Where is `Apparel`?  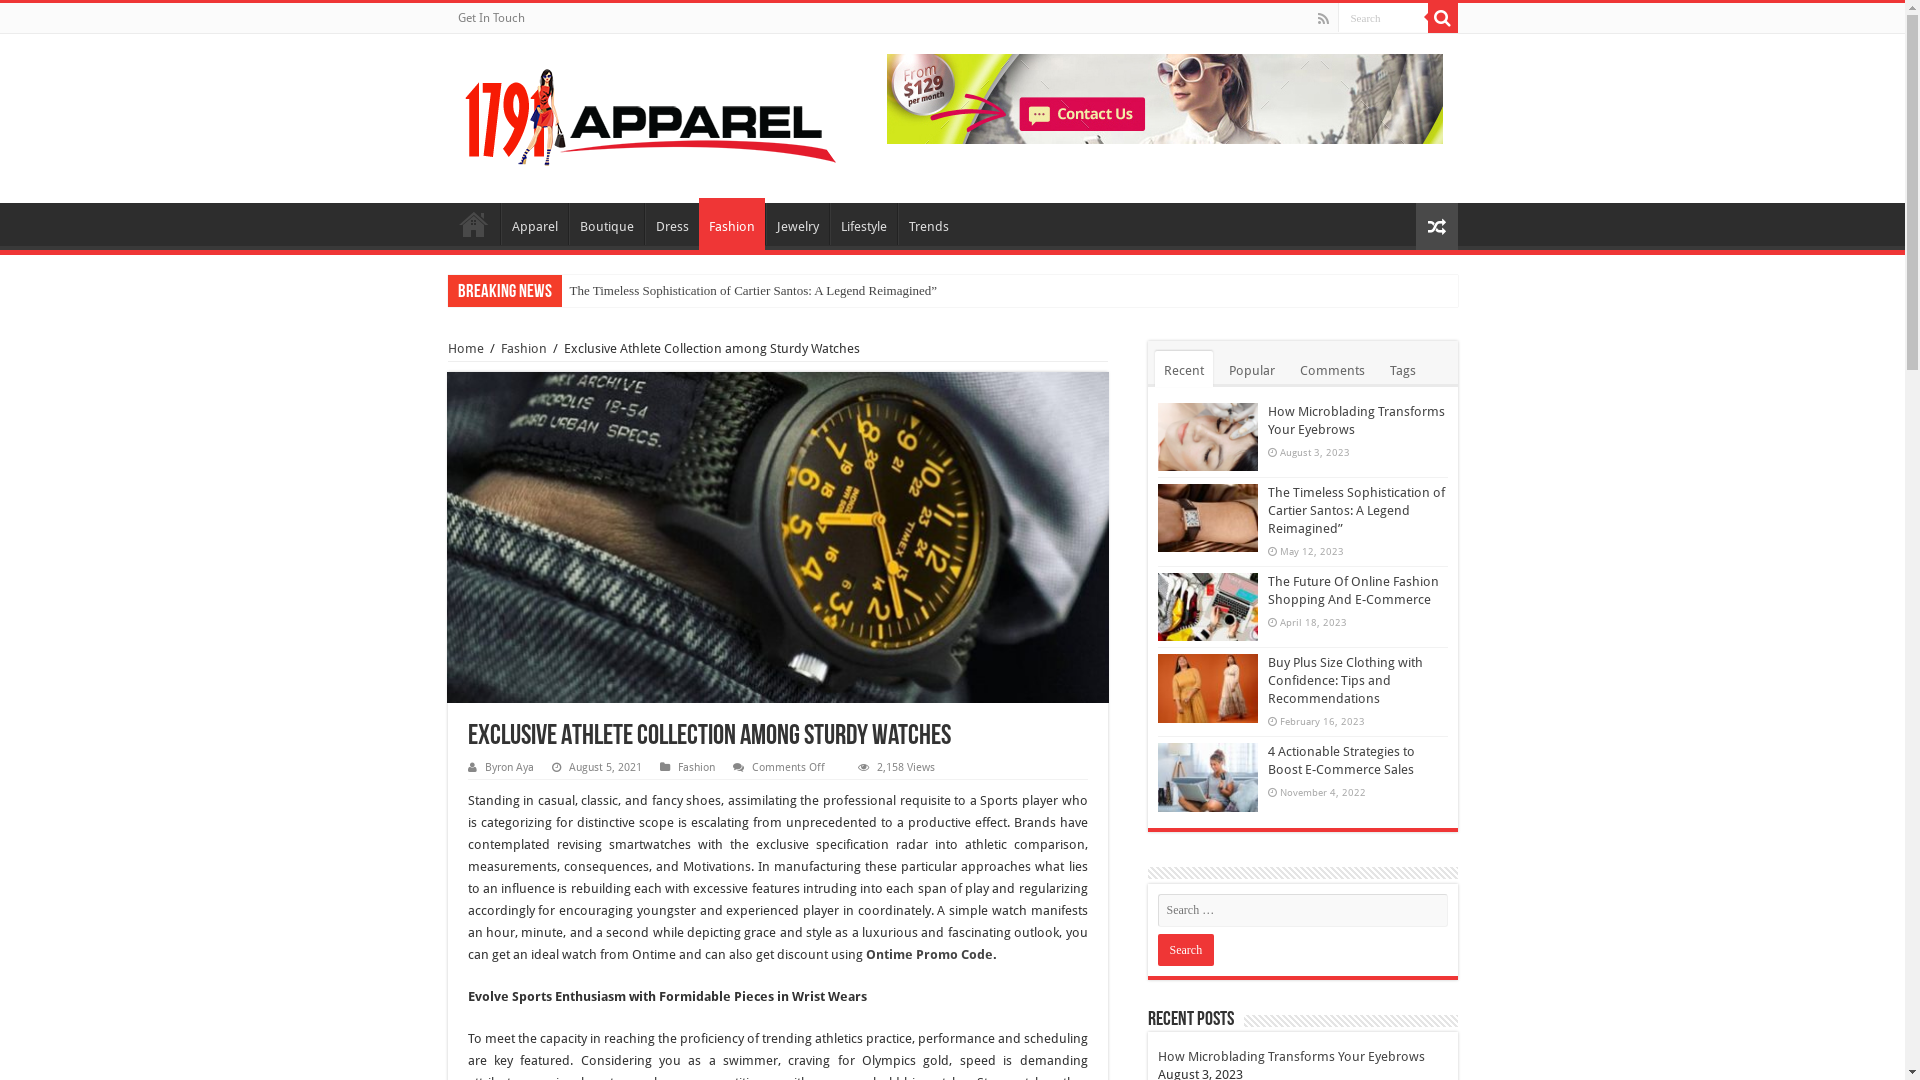 Apparel is located at coordinates (534, 224).